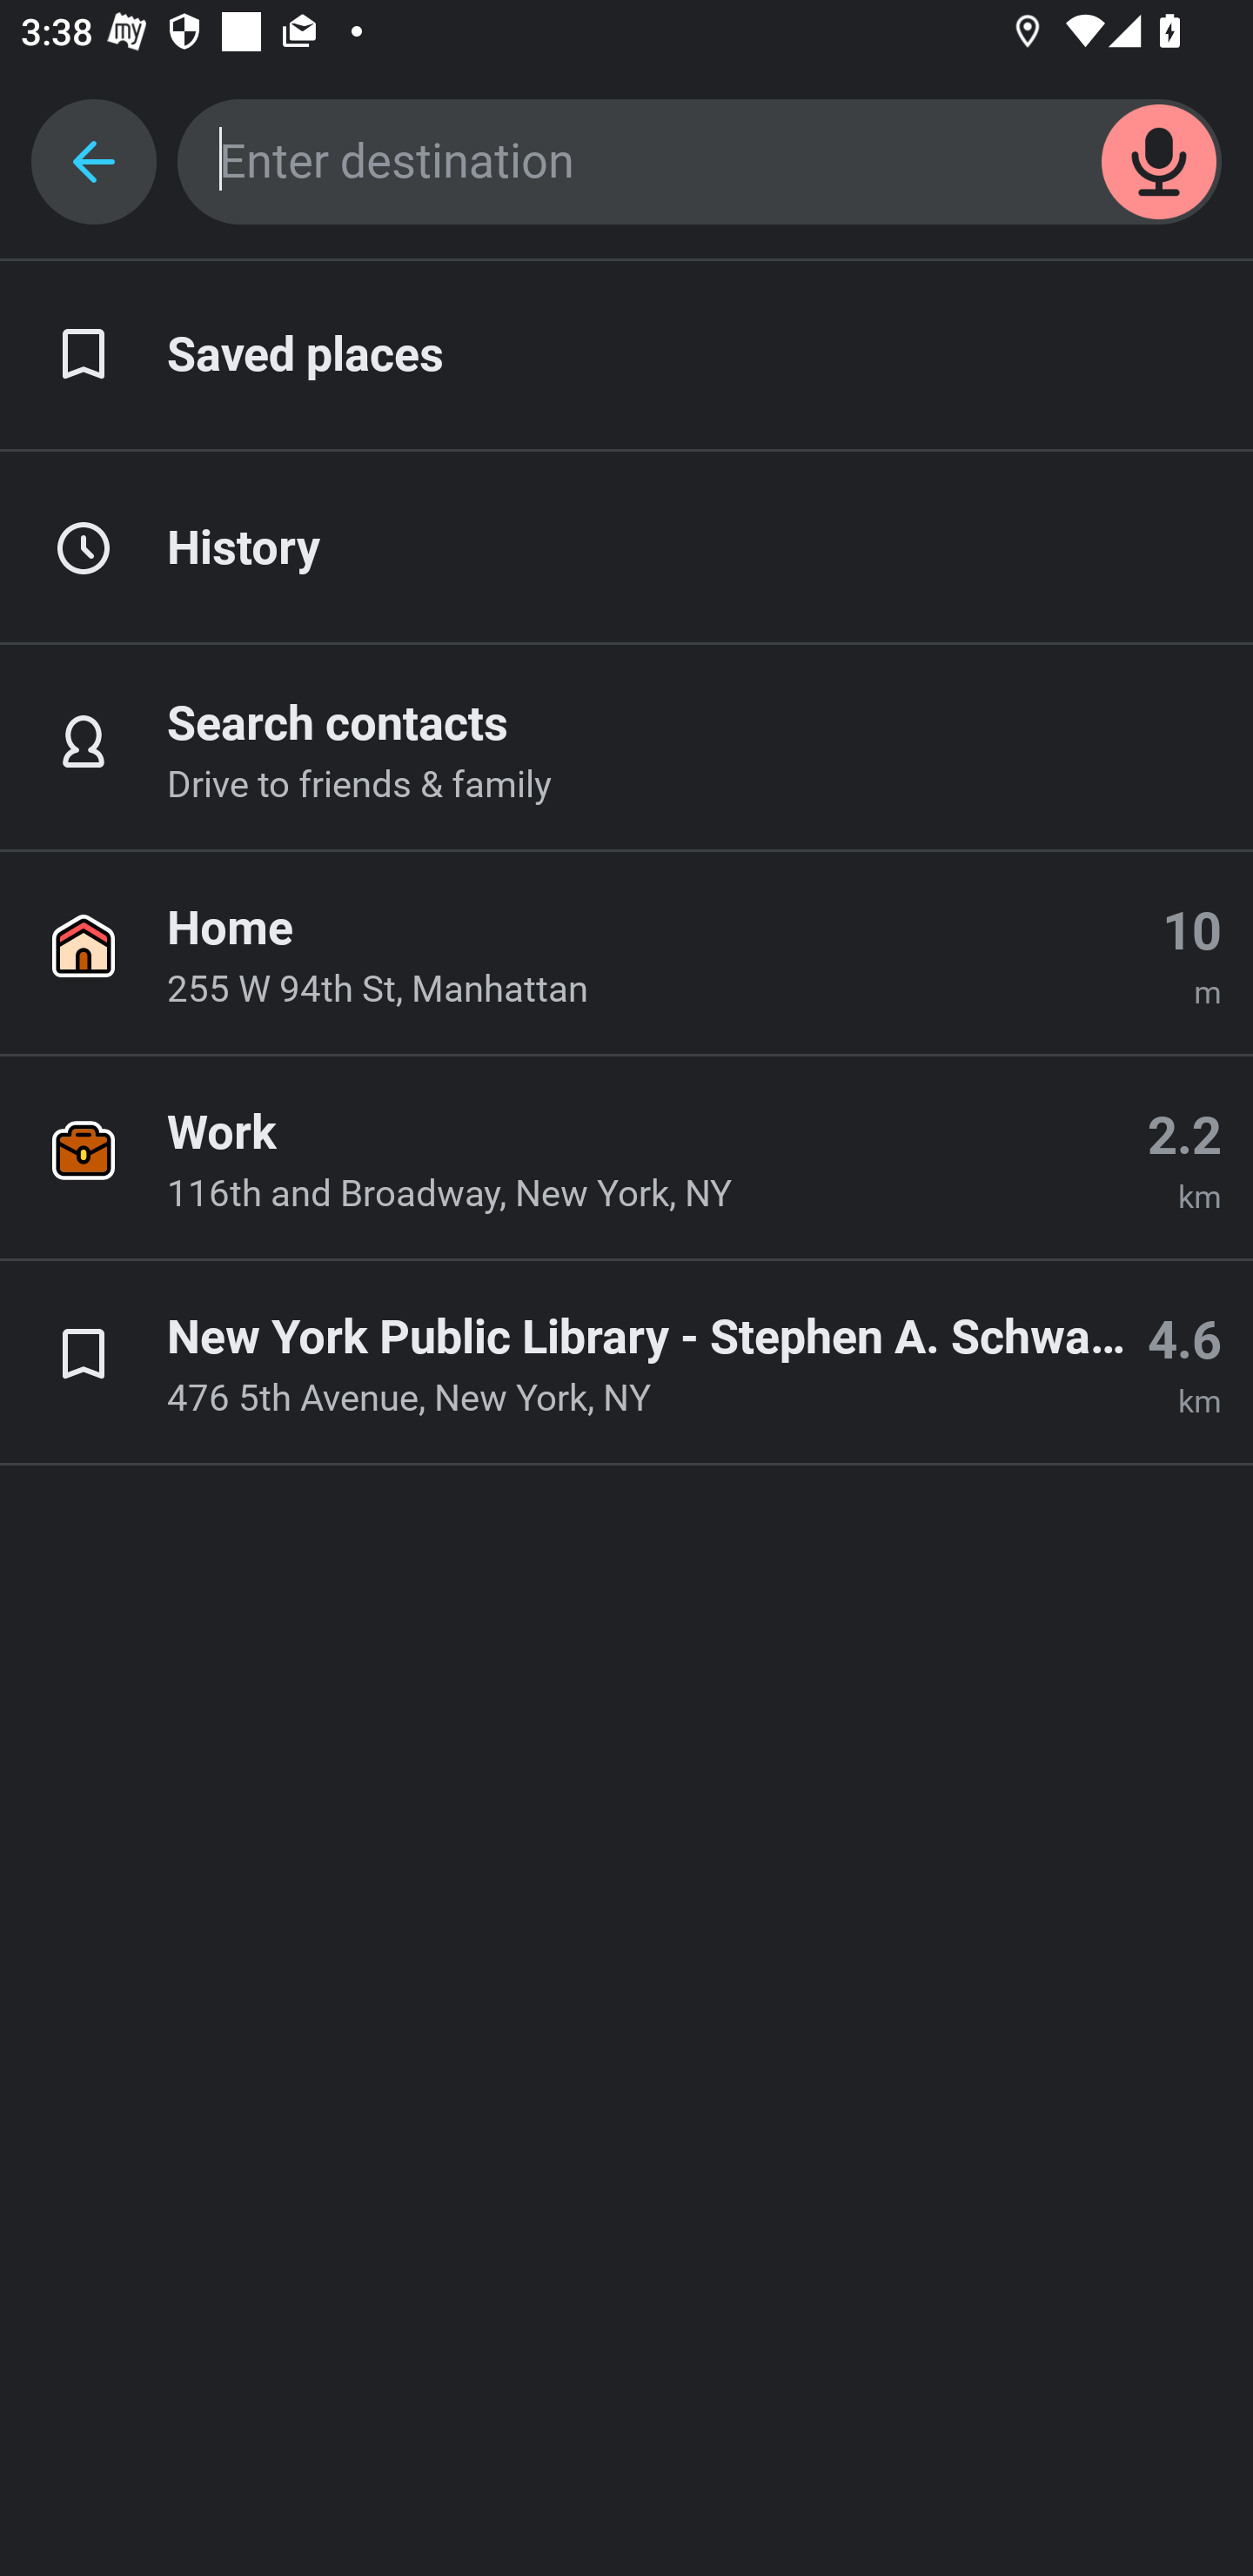 Image resolution: width=1253 pixels, height=2576 pixels. What do you see at coordinates (626, 549) in the screenshot?
I see `History` at bounding box center [626, 549].